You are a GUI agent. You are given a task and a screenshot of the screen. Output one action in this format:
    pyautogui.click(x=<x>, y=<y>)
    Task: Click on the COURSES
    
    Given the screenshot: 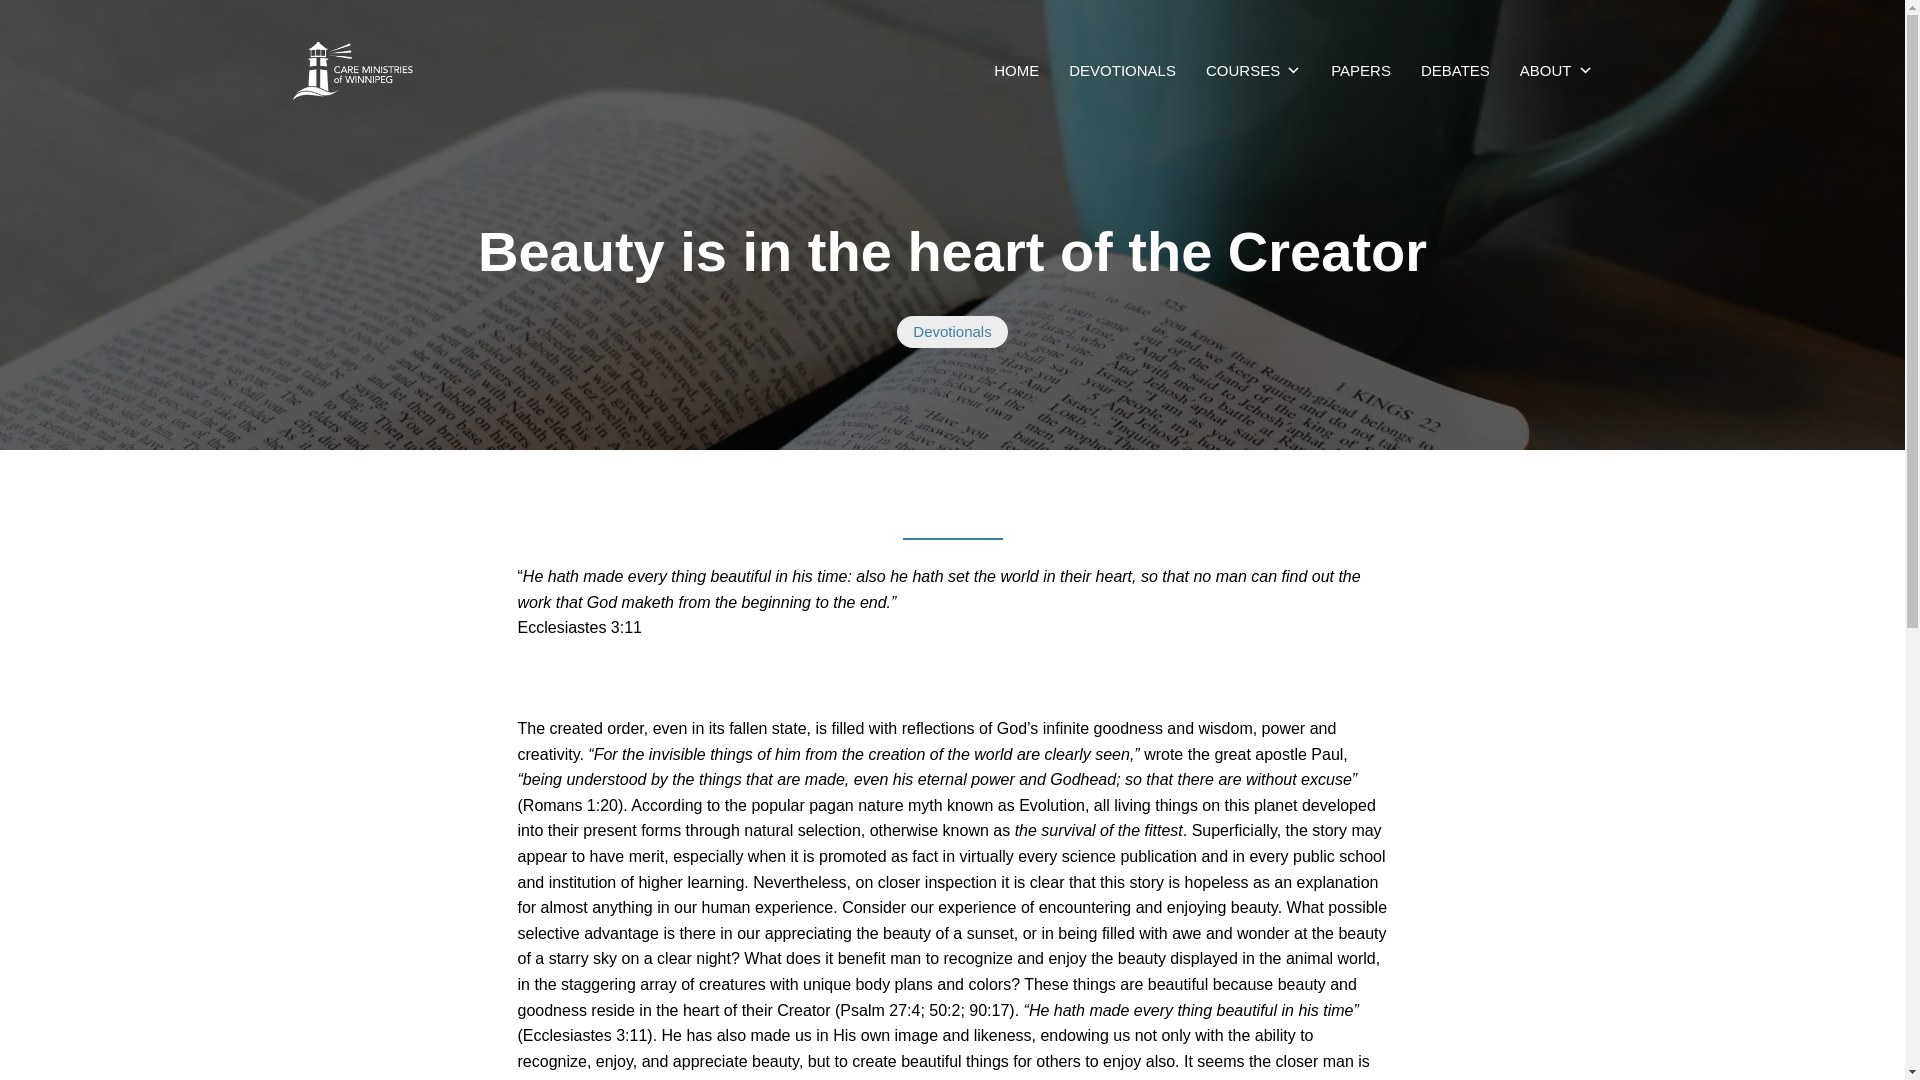 What is the action you would take?
    pyautogui.click(x=1254, y=70)
    